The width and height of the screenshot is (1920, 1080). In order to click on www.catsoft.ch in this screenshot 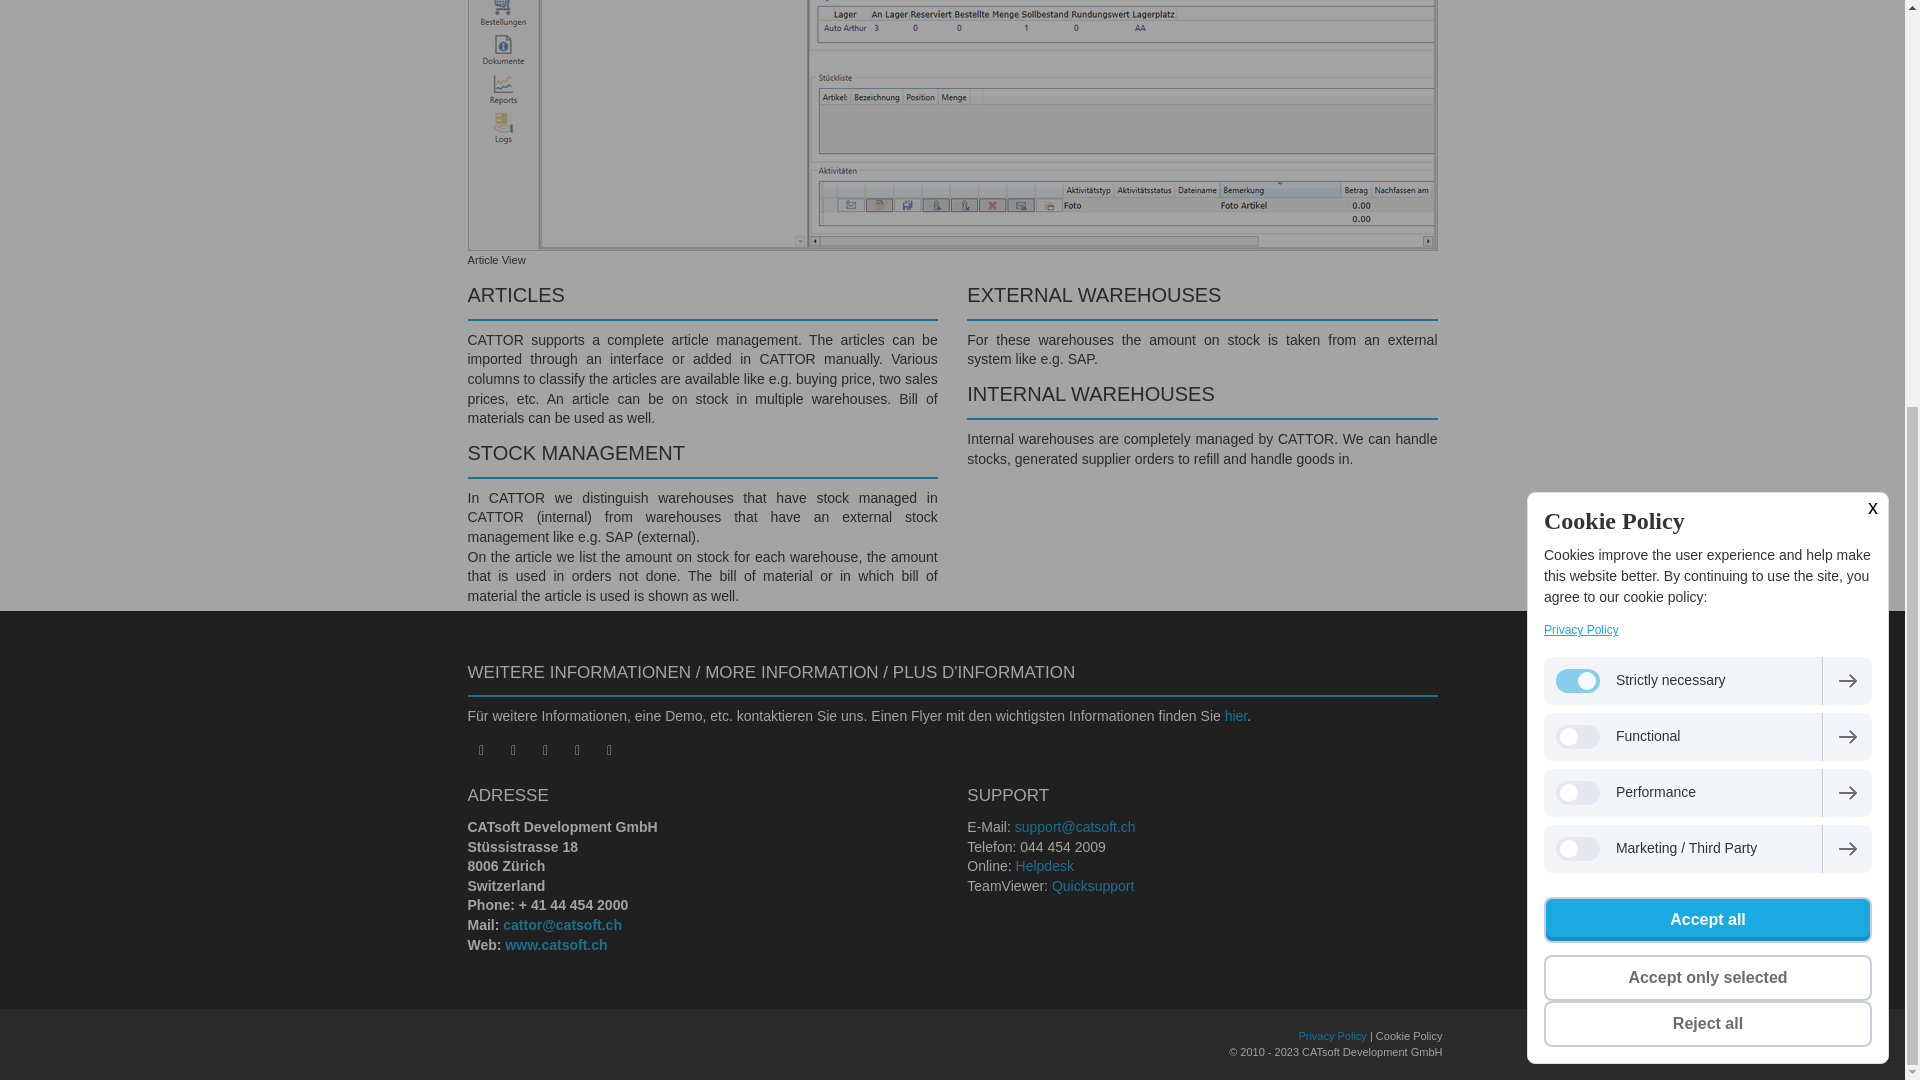, I will do `click(555, 944)`.